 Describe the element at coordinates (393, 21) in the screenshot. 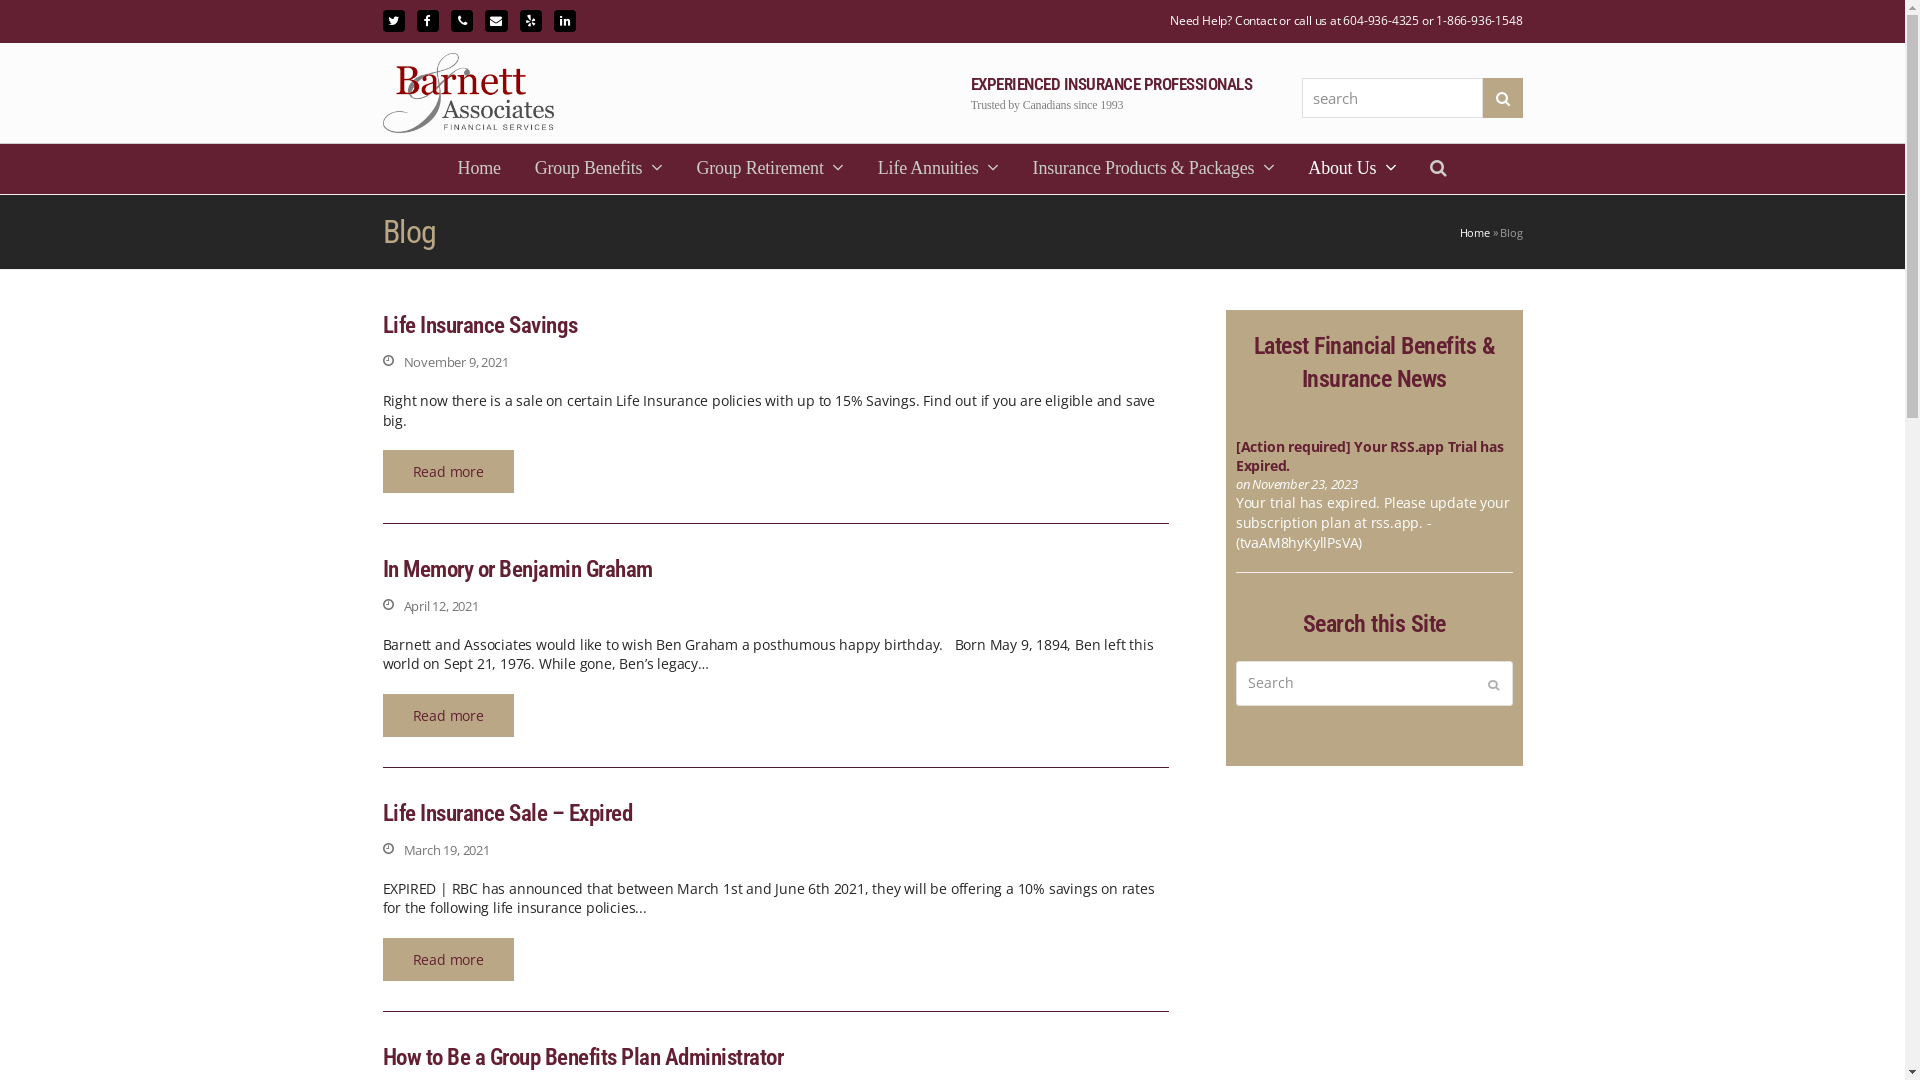

I see `Twitter` at that location.